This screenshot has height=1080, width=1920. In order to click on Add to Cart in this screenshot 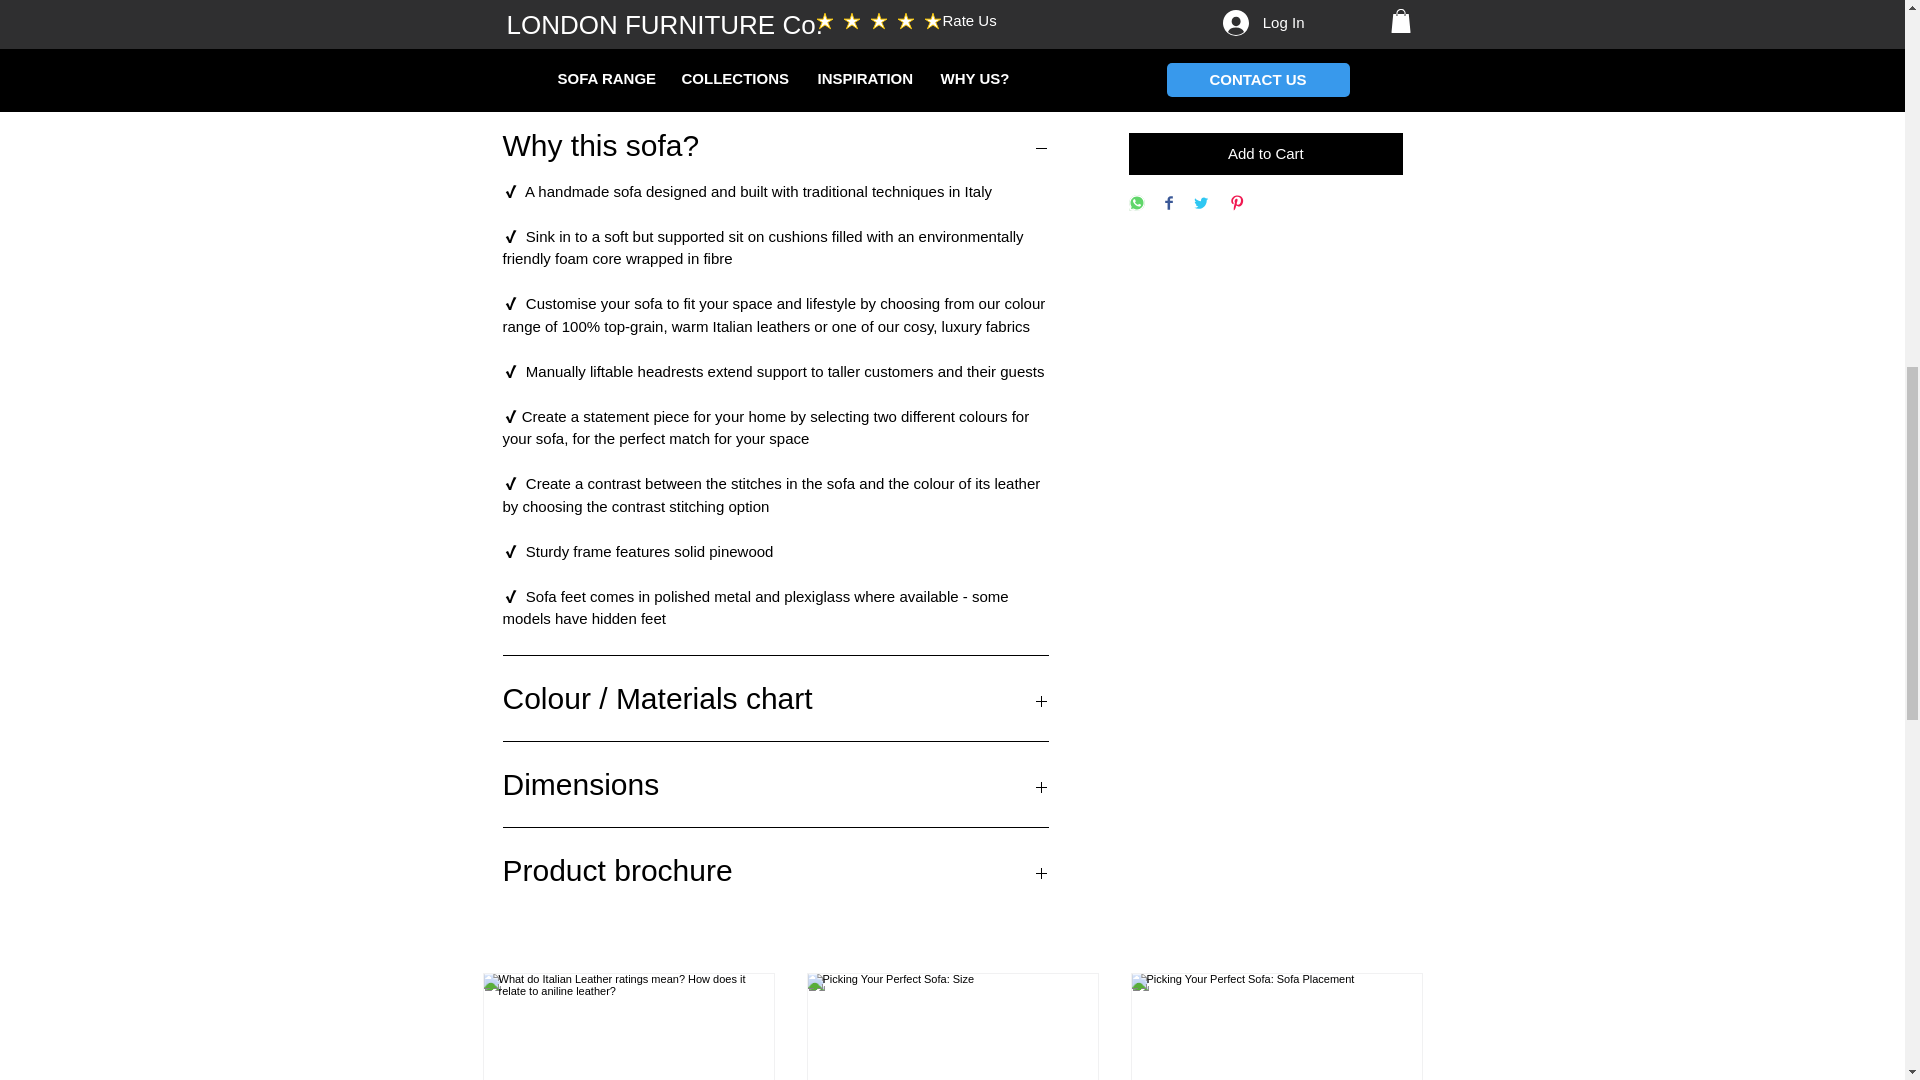, I will do `click(1264, 154)`.